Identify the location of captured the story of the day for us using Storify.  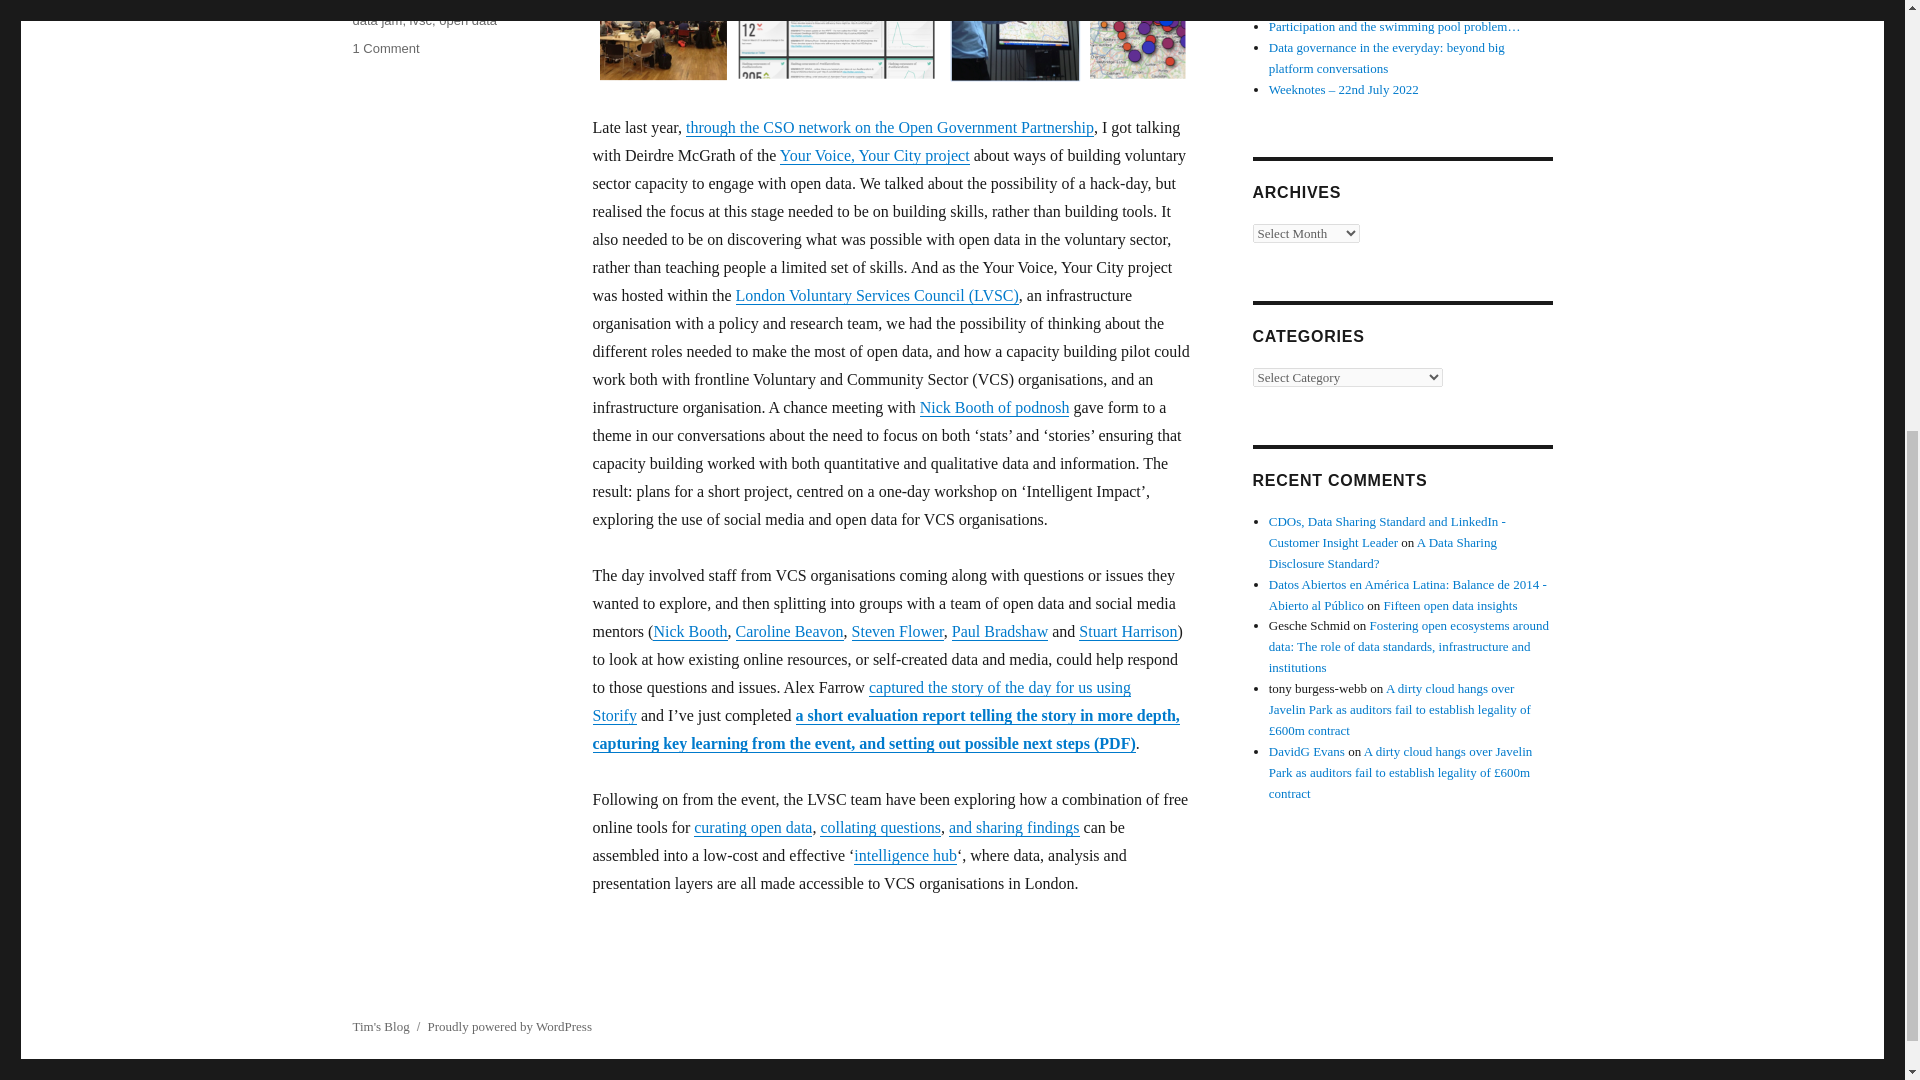
(860, 701).